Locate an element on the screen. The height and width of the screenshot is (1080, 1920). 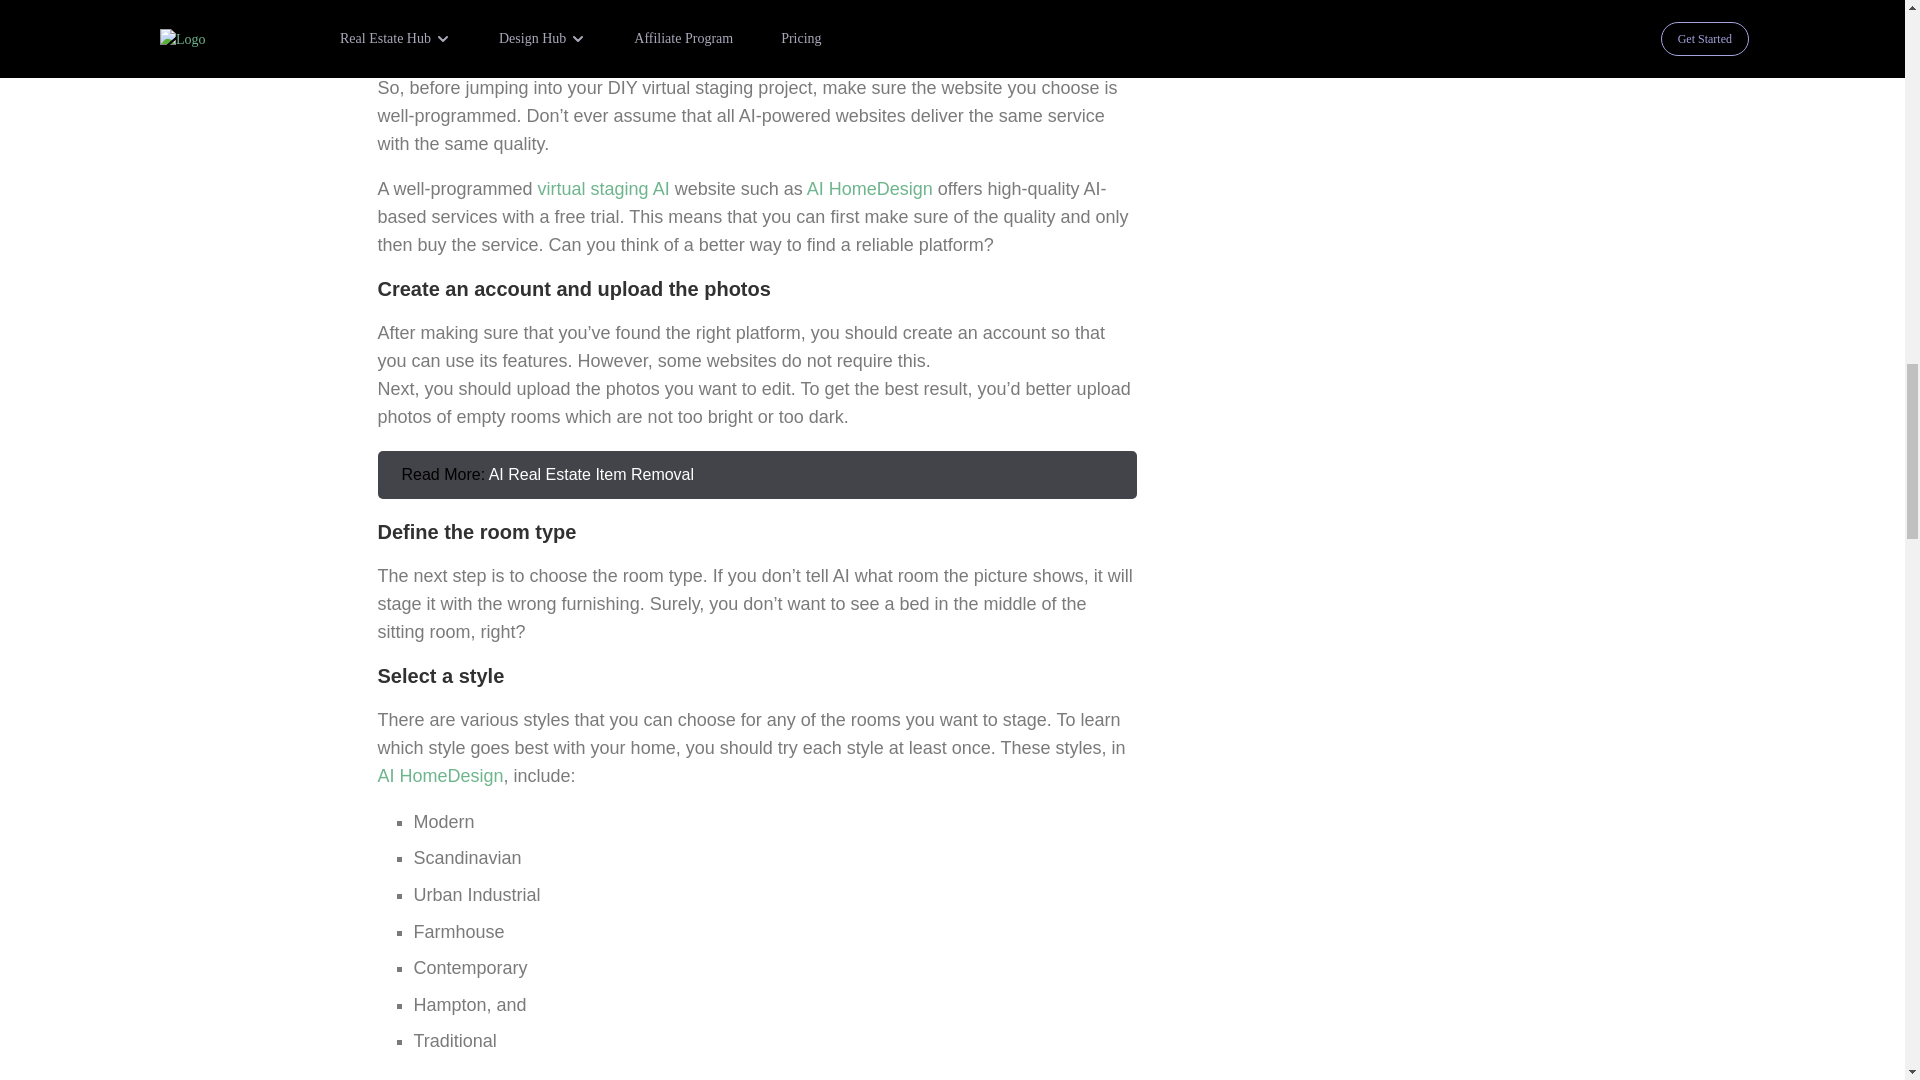
virtual staging AI is located at coordinates (604, 188).